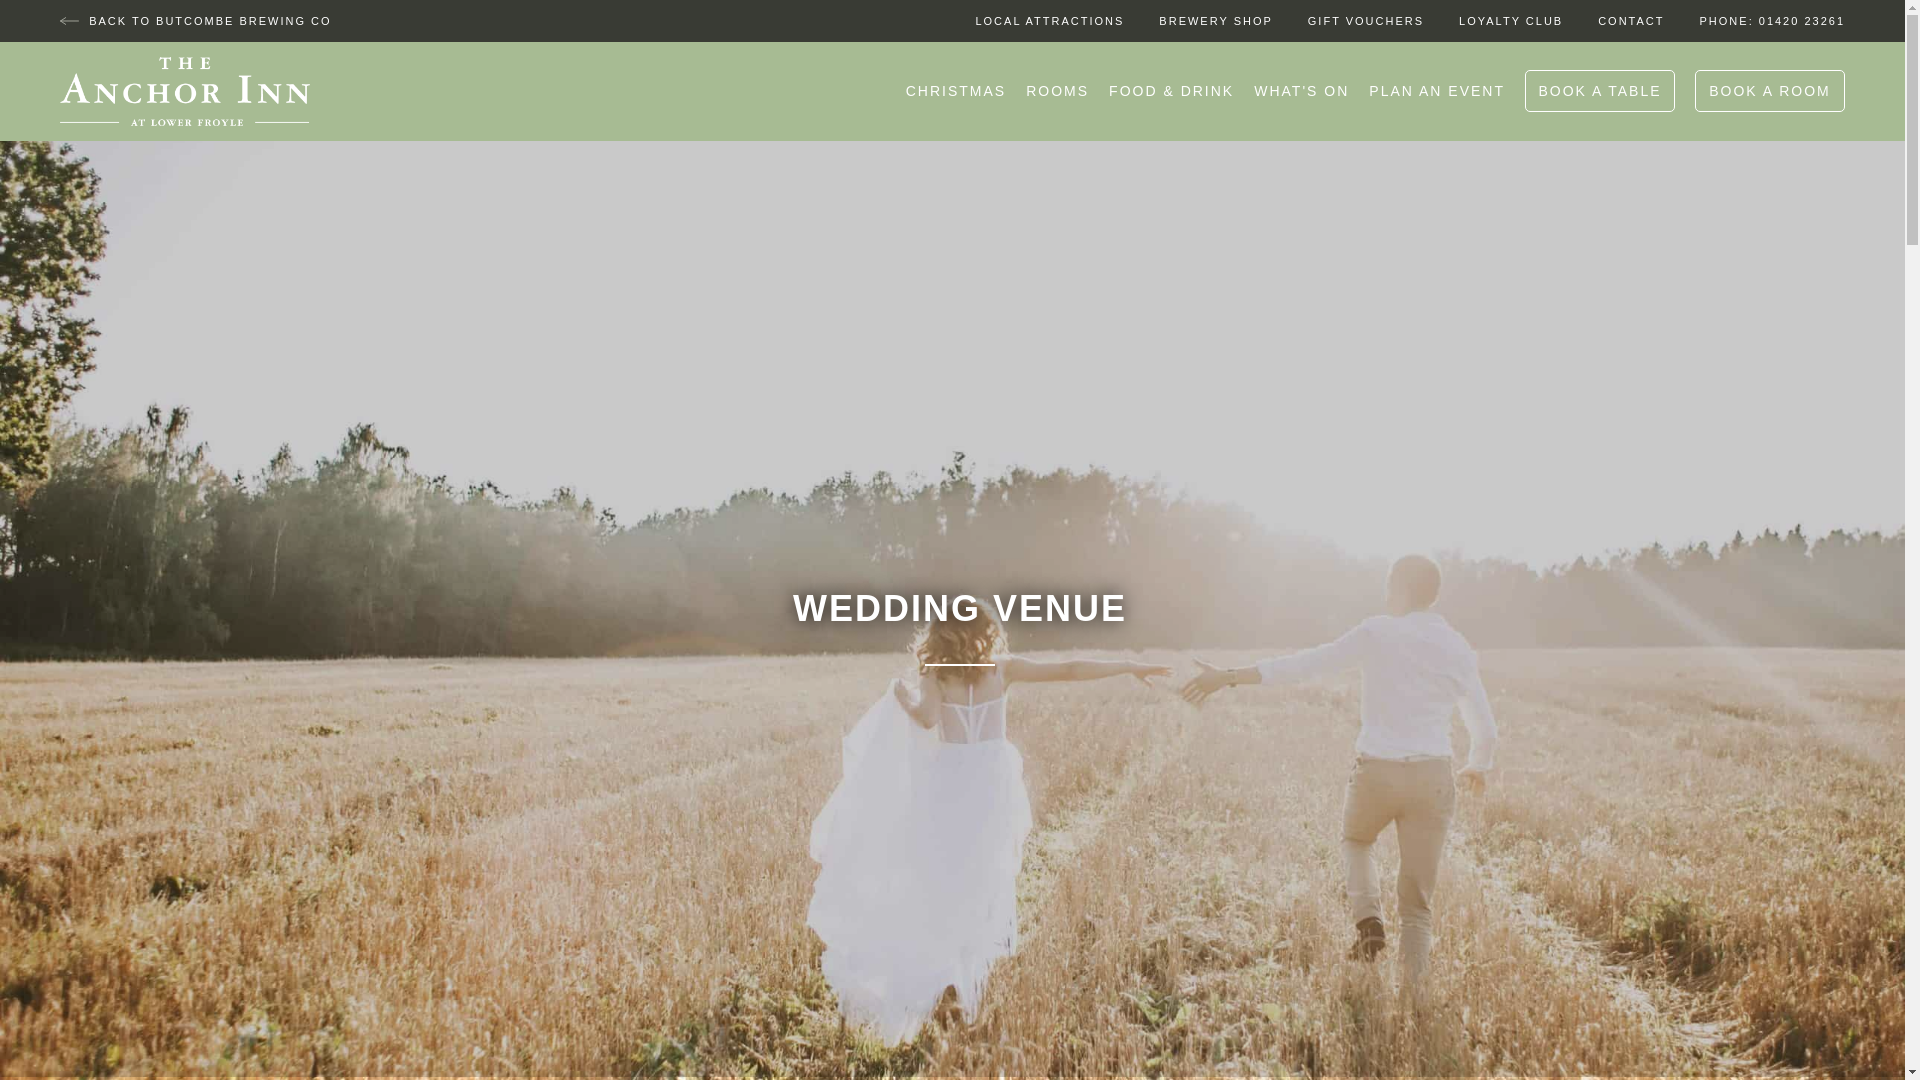 This screenshot has height=1080, width=1920. What do you see at coordinates (1772, 21) in the screenshot?
I see `PHONE: 01420 23261` at bounding box center [1772, 21].